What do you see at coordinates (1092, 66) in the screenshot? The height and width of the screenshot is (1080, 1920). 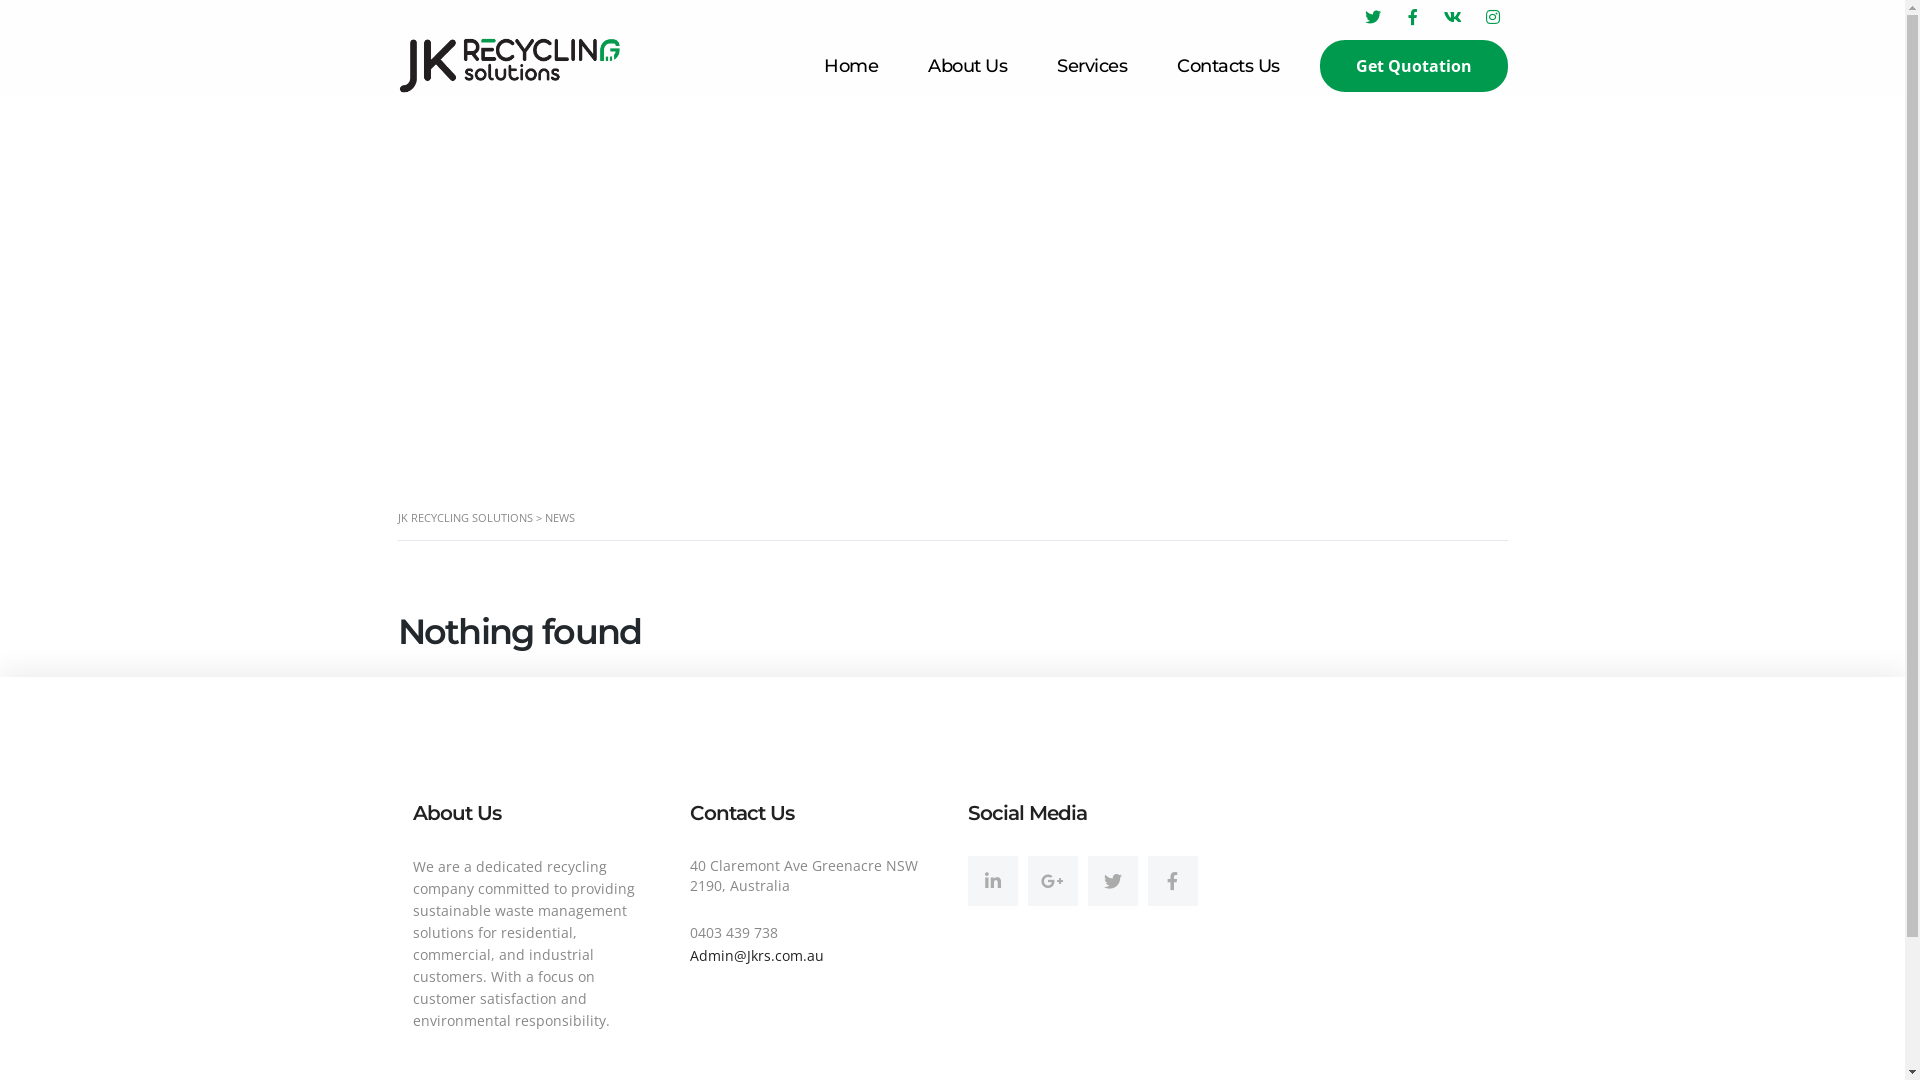 I see `Services` at bounding box center [1092, 66].